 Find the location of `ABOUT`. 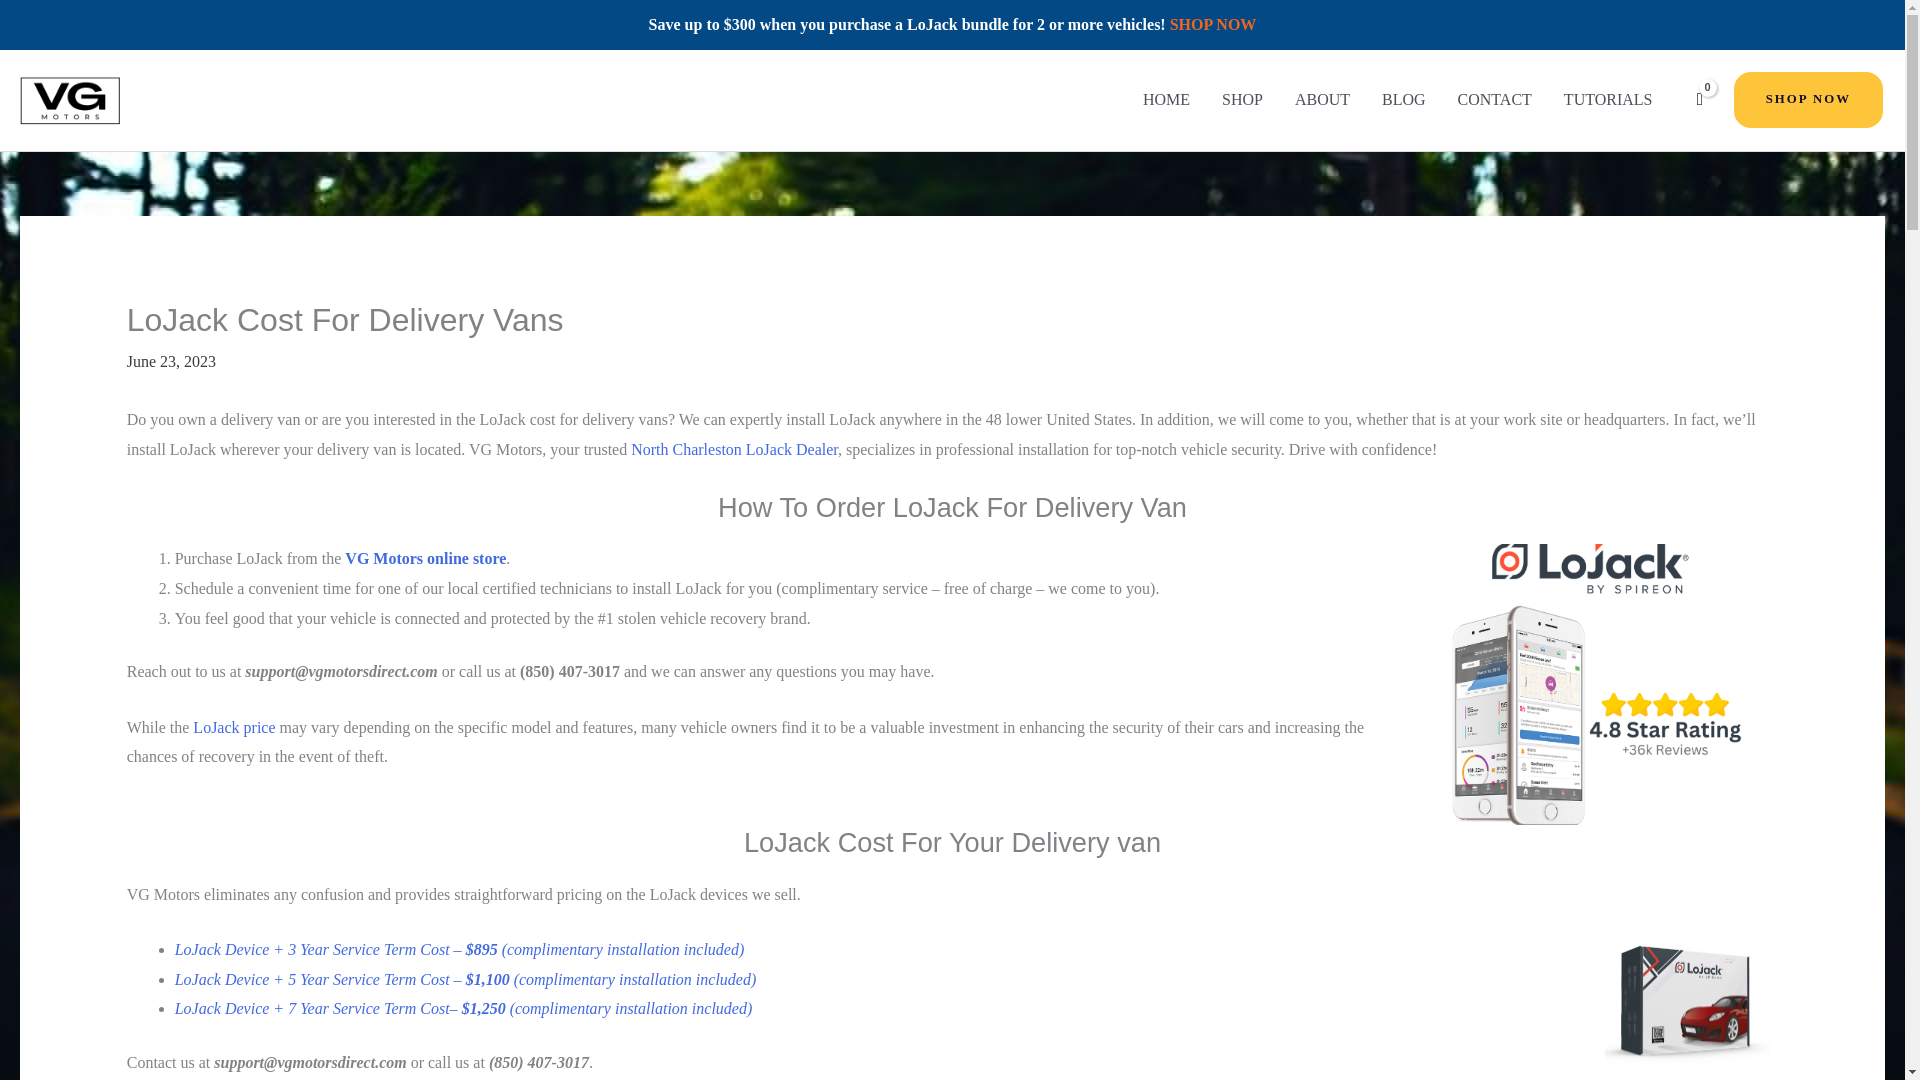

ABOUT is located at coordinates (1322, 100).